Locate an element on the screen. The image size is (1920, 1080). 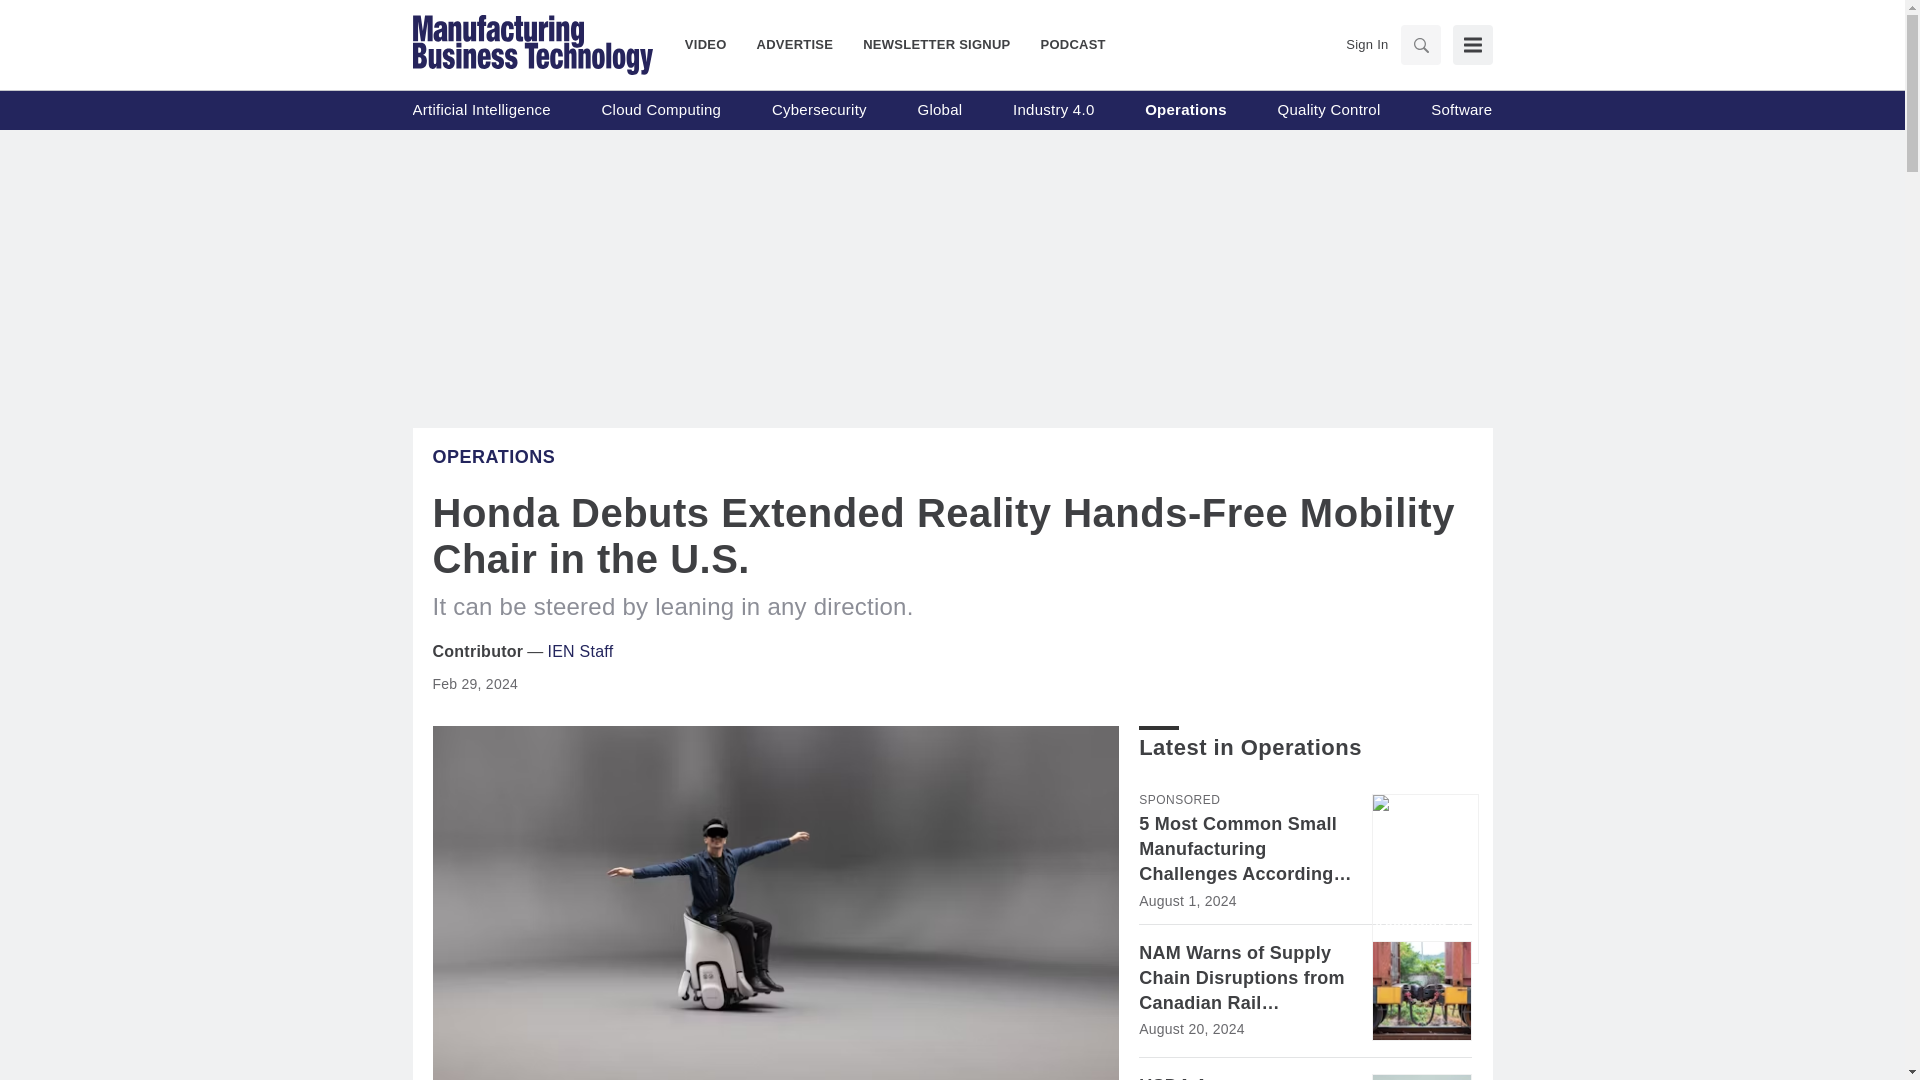
NEWSLETTER SIGNUP is located at coordinates (936, 44).